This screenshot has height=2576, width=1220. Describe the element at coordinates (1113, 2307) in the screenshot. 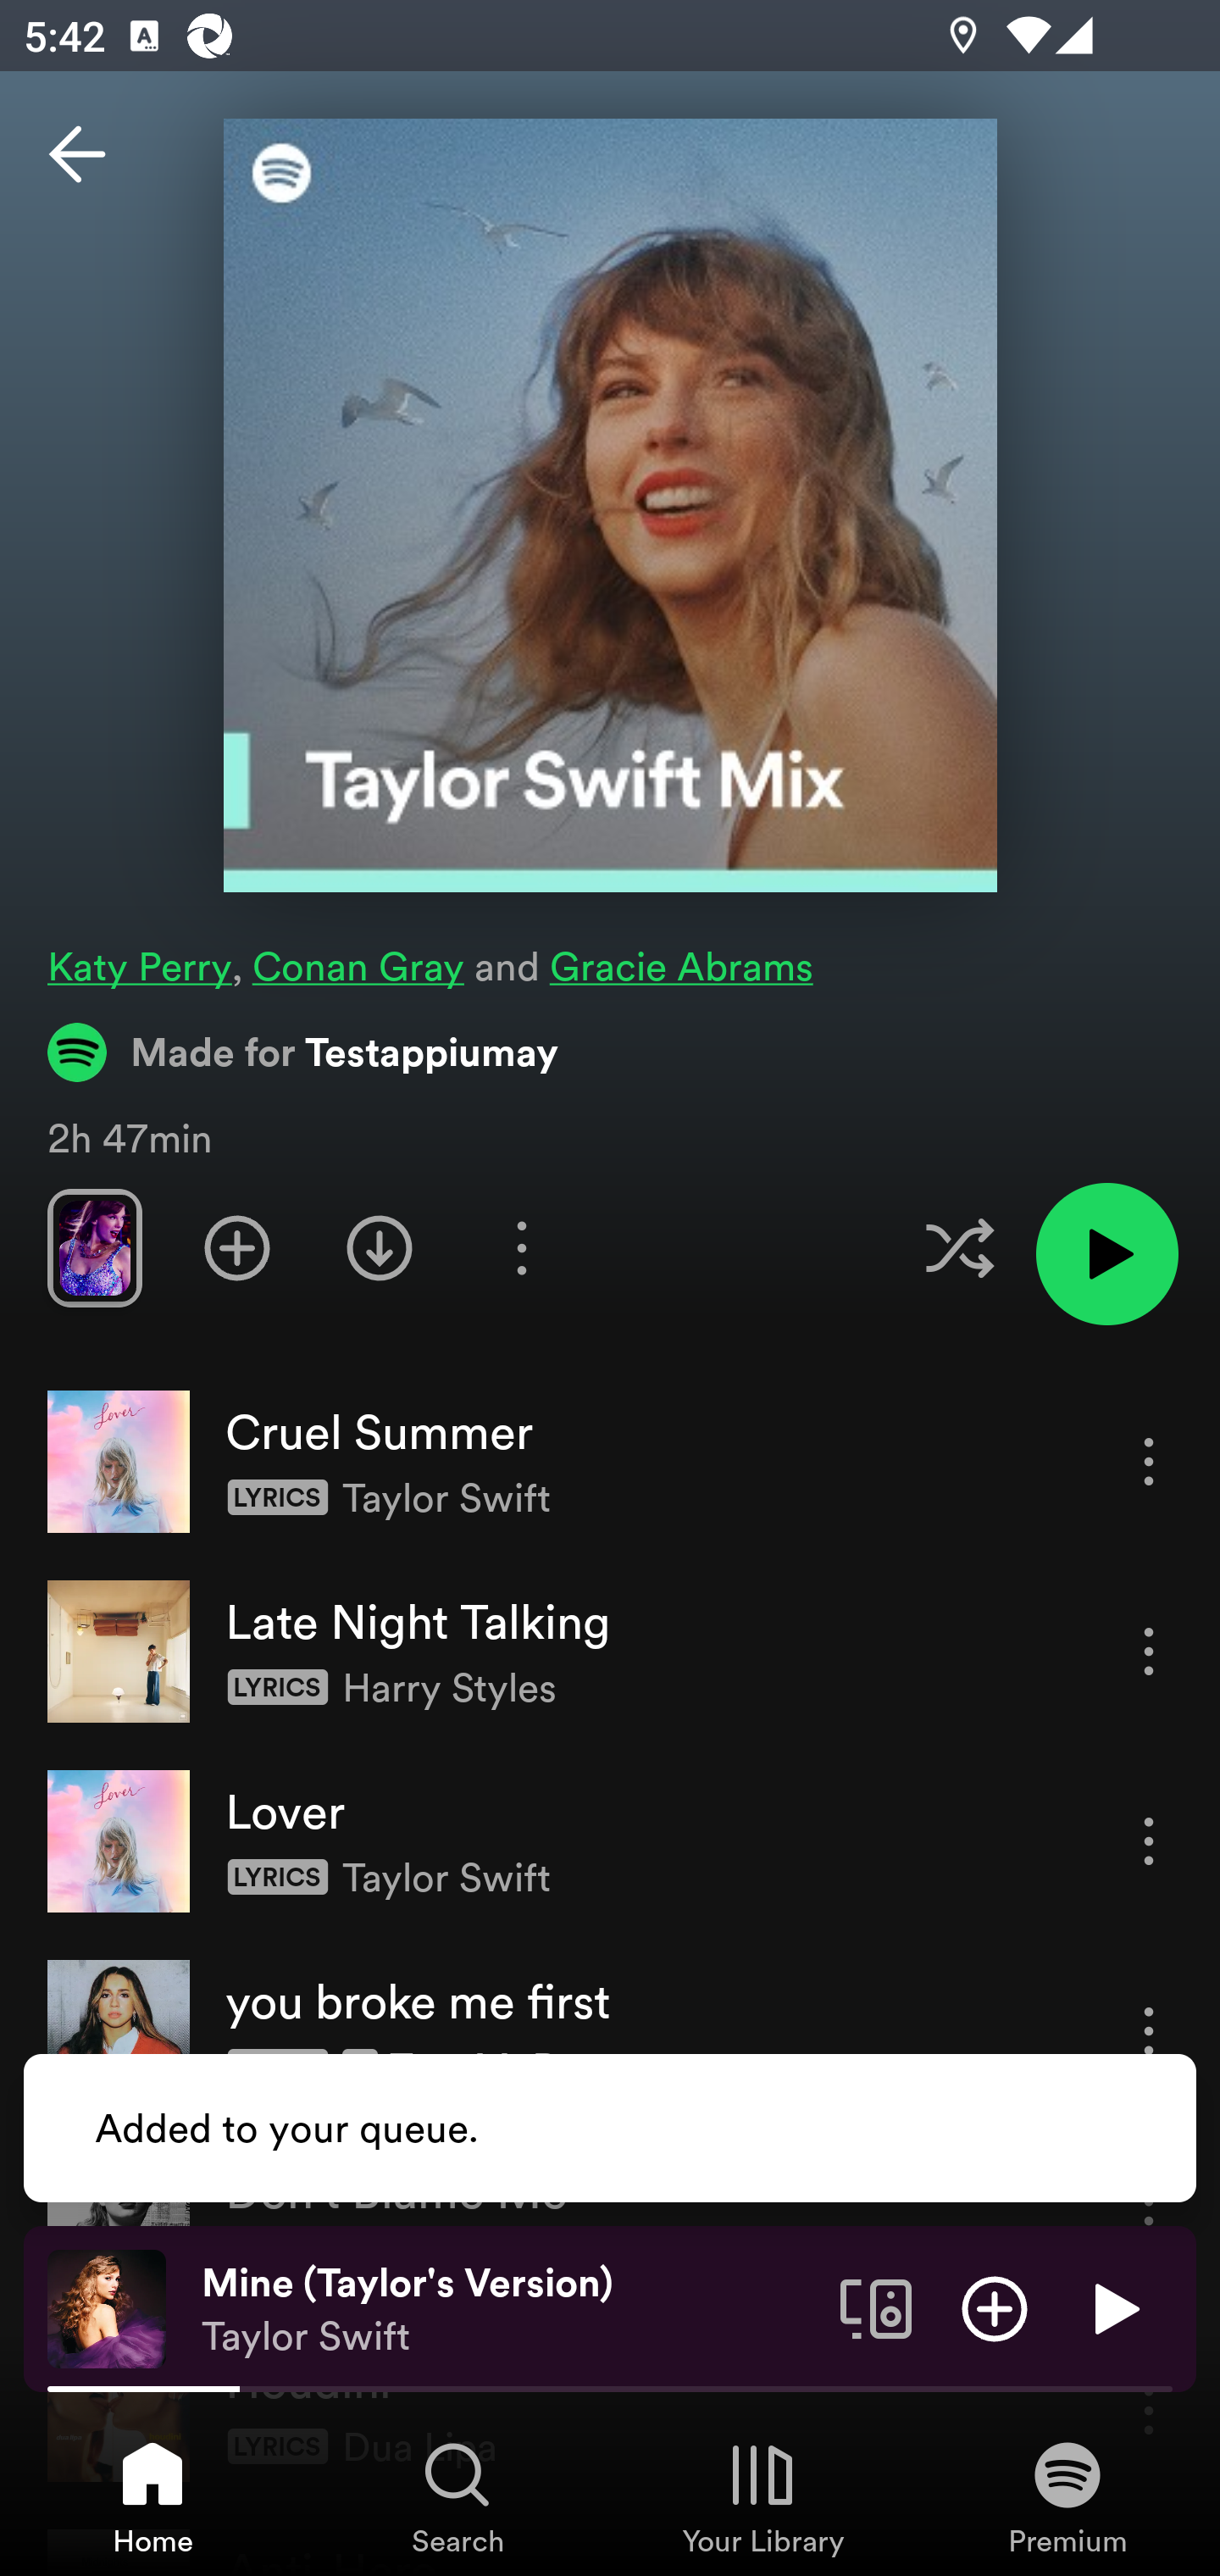

I see `Play` at that location.